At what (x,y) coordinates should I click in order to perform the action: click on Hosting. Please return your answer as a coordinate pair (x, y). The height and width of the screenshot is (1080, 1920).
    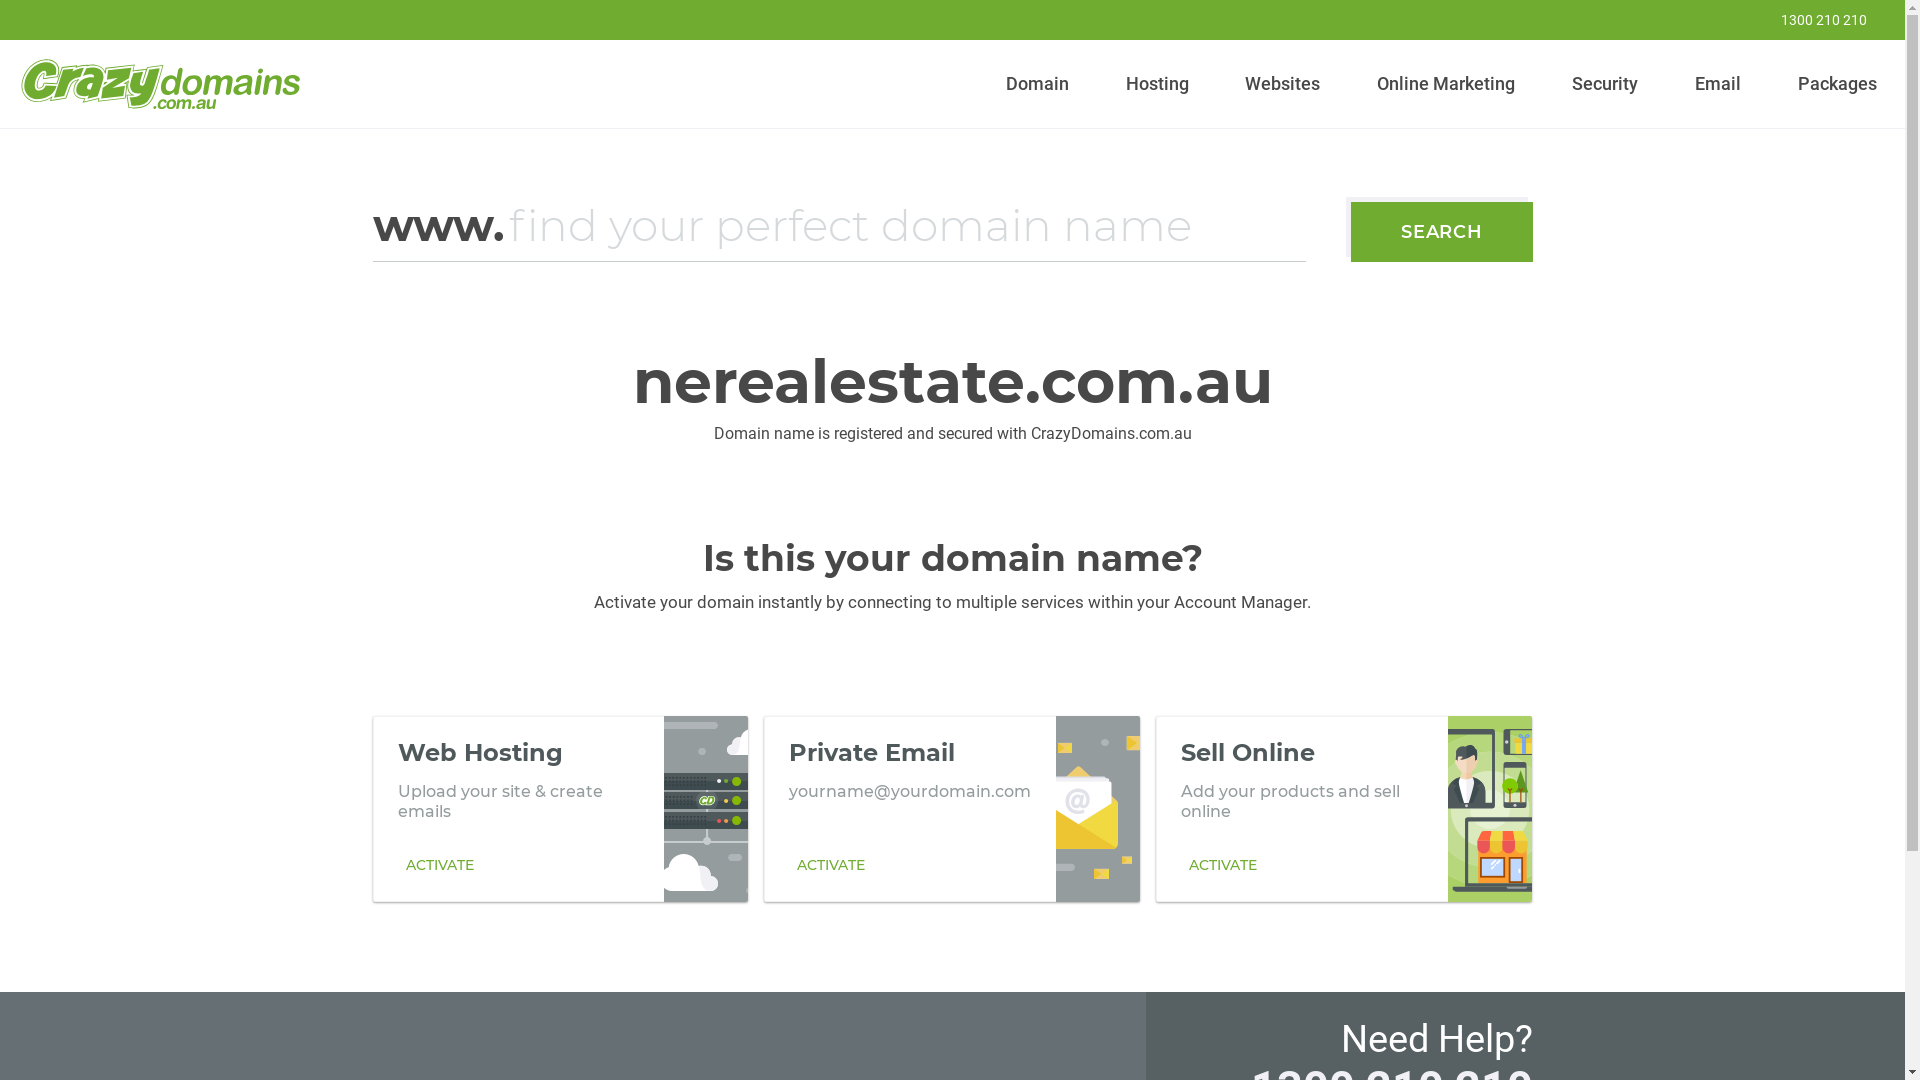
    Looking at the image, I should click on (1157, 84).